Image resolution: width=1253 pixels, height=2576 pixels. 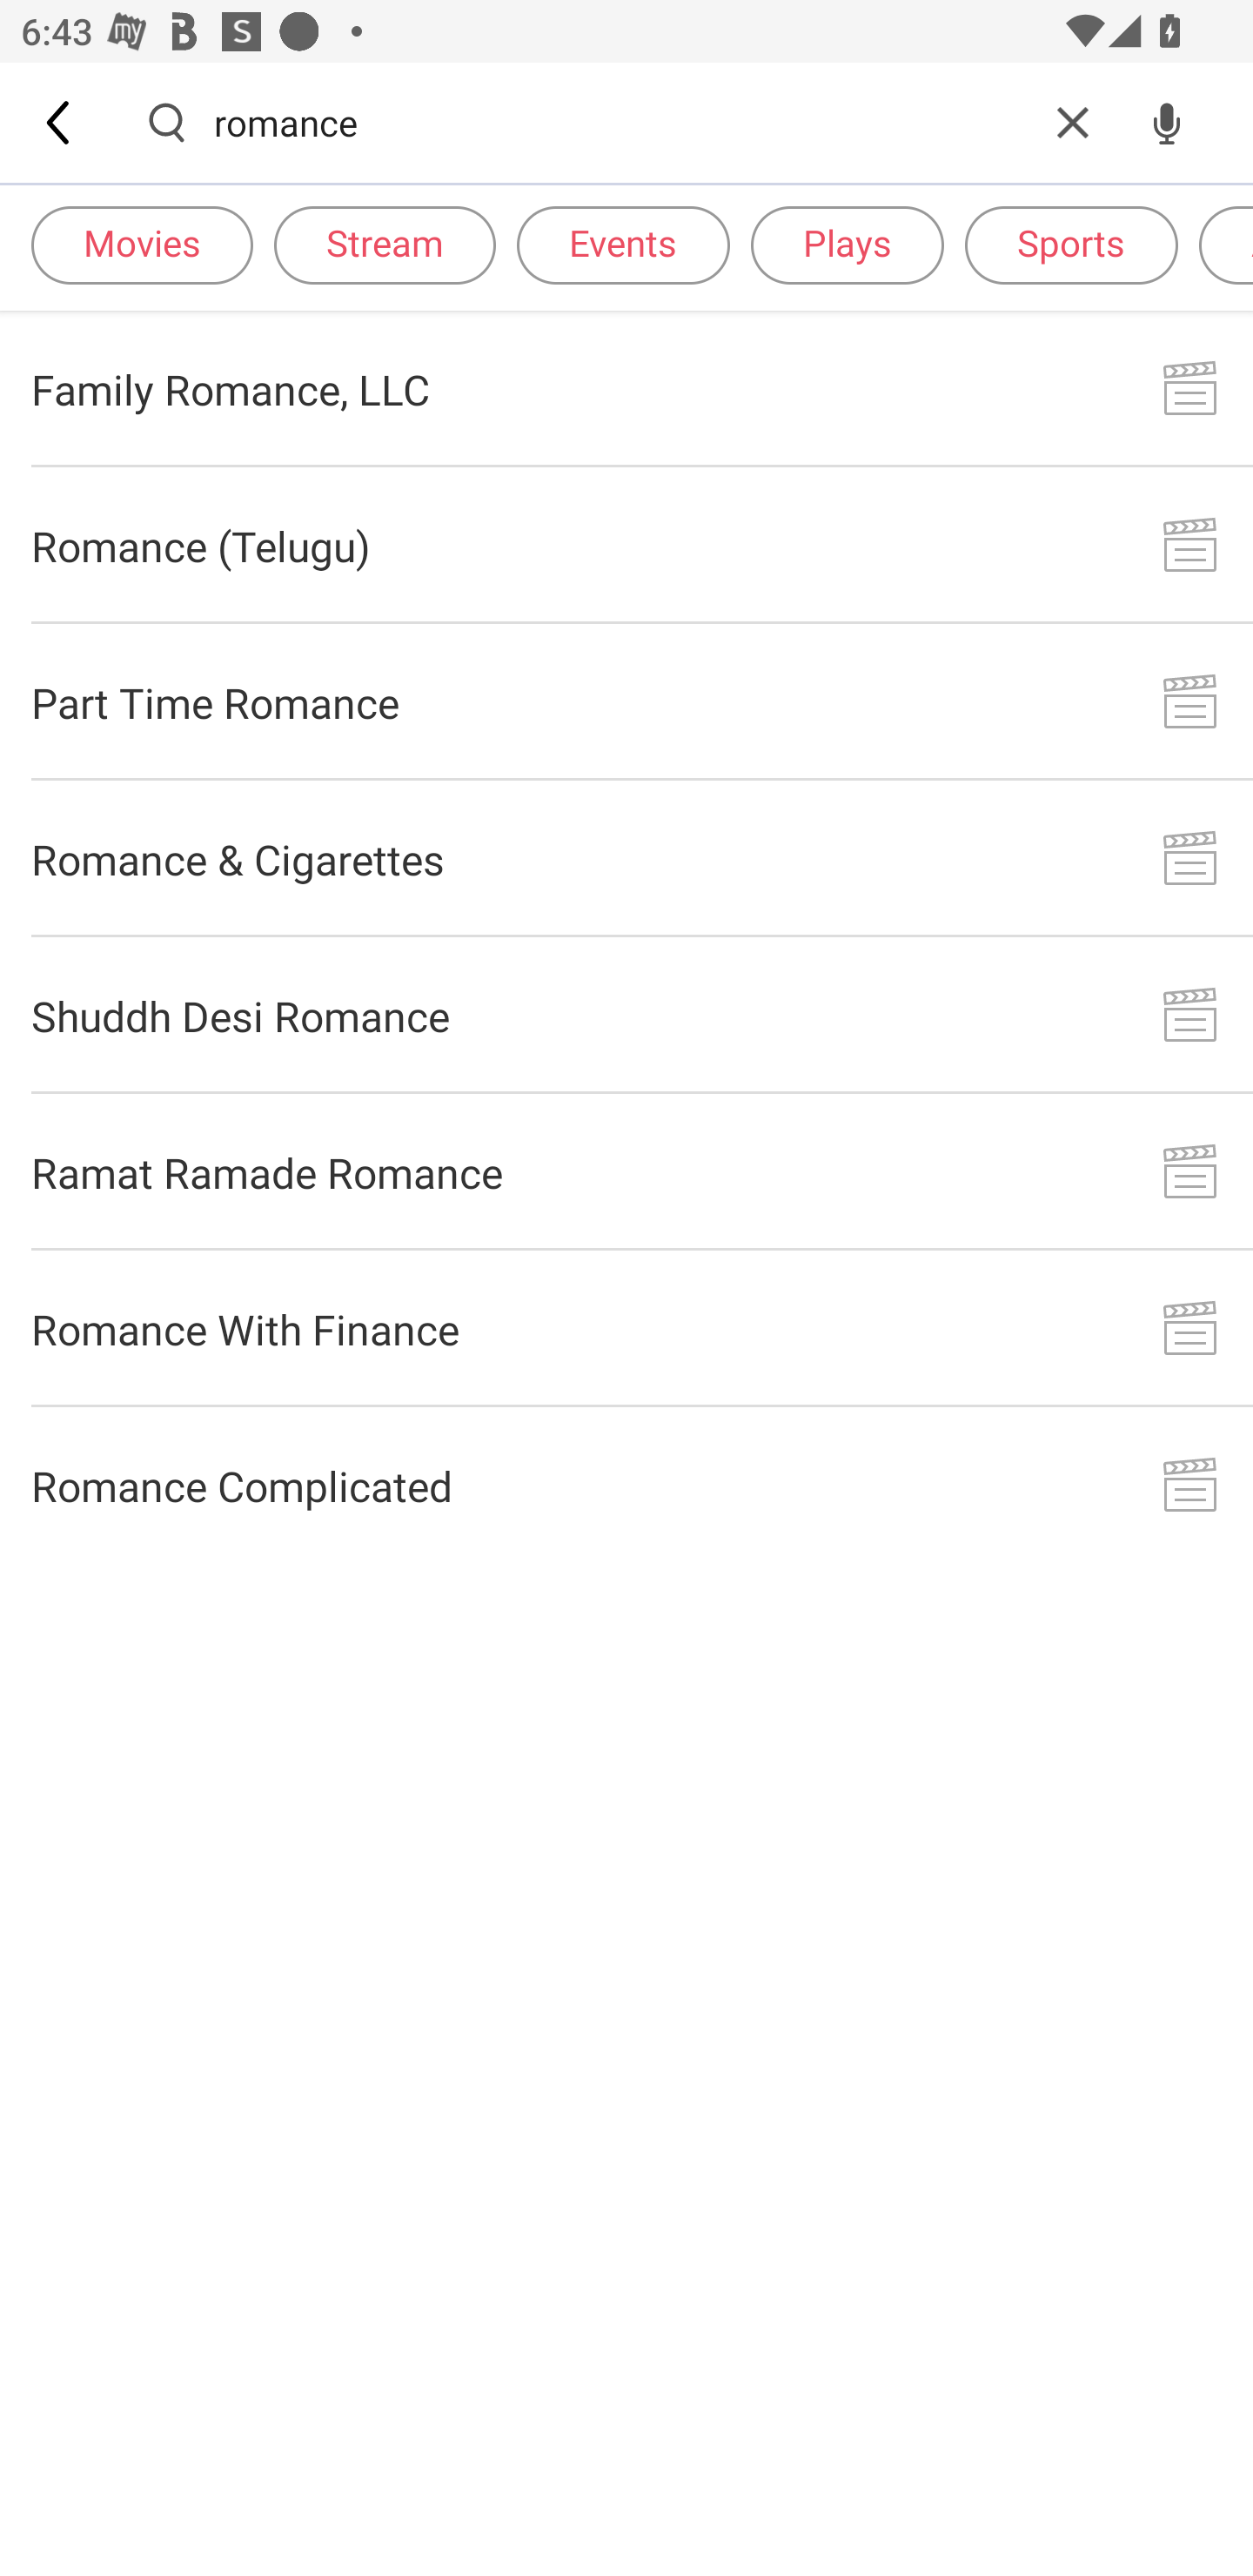 I want to click on Romance (Telugu), so click(x=626, y=545).